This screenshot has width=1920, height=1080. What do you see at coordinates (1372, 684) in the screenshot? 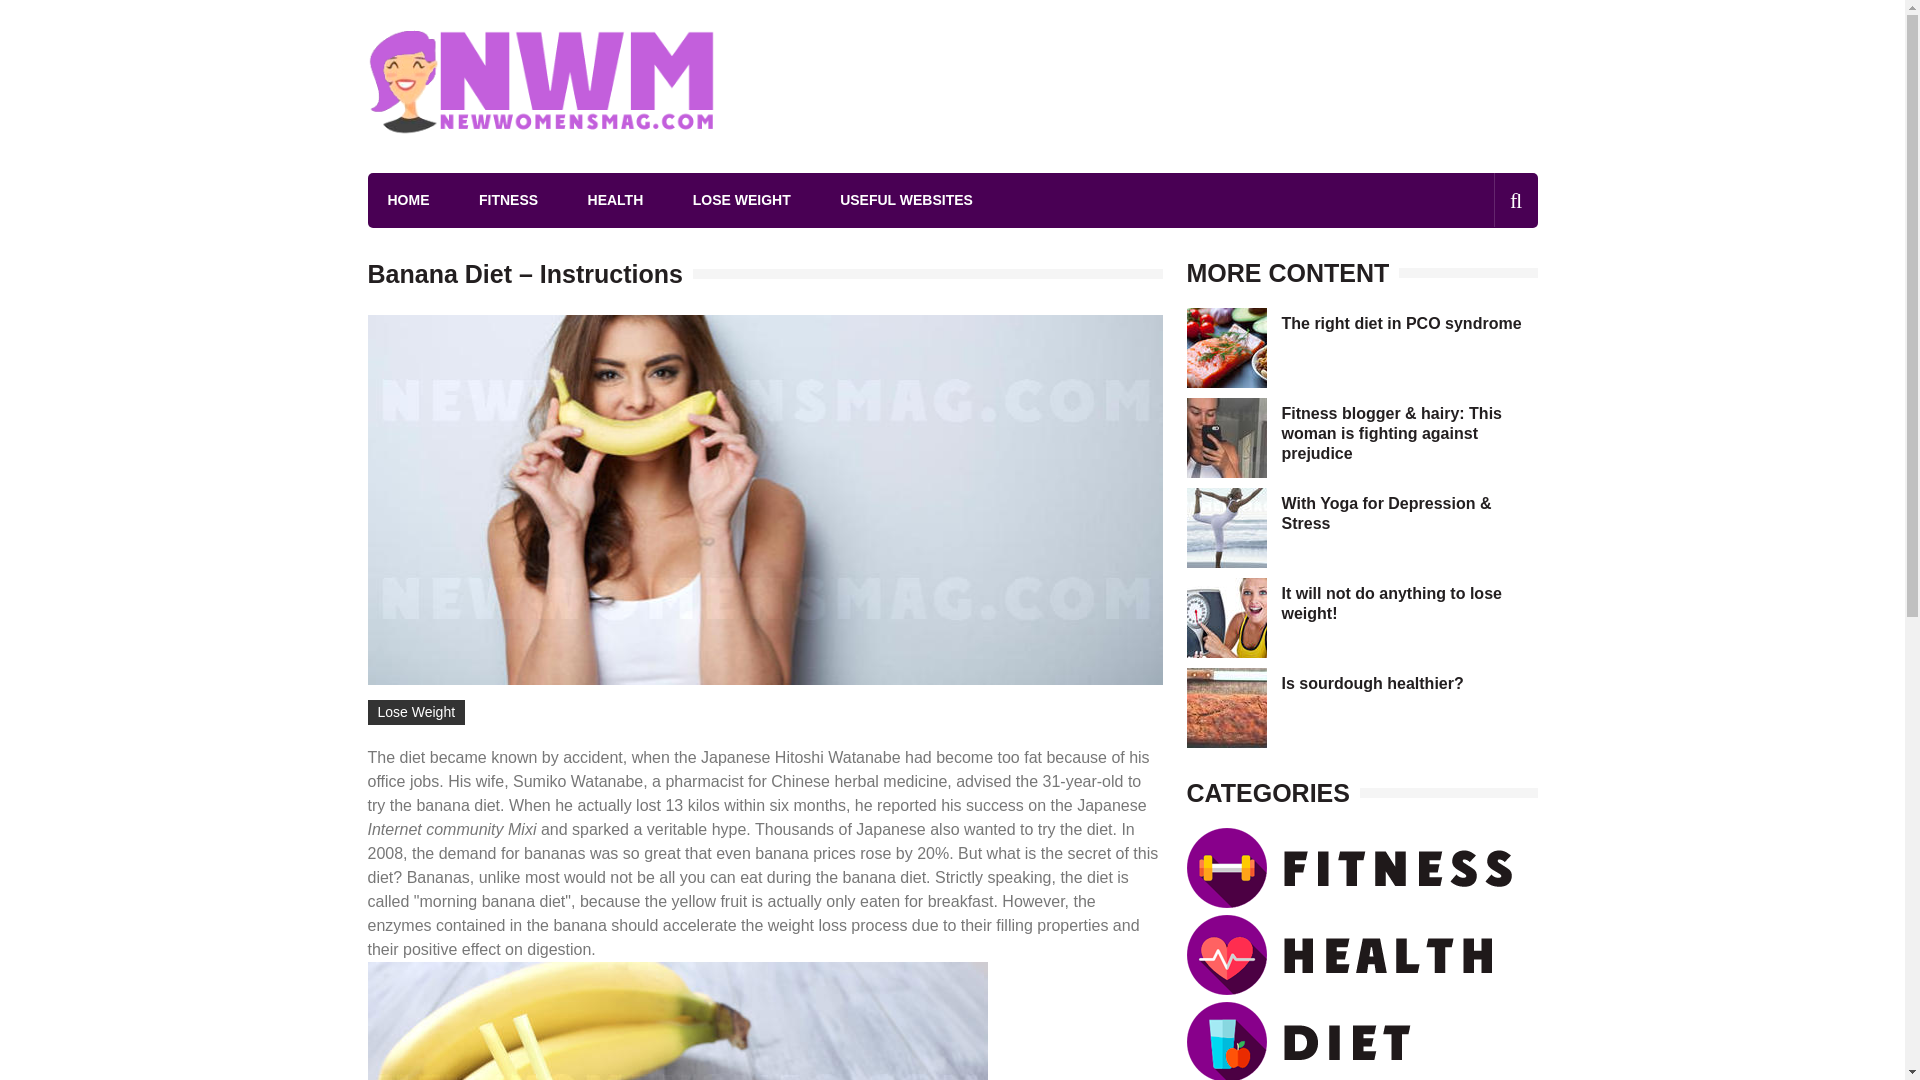
I see `Is sourdough healthier?` at bounding box center [1372, 684].